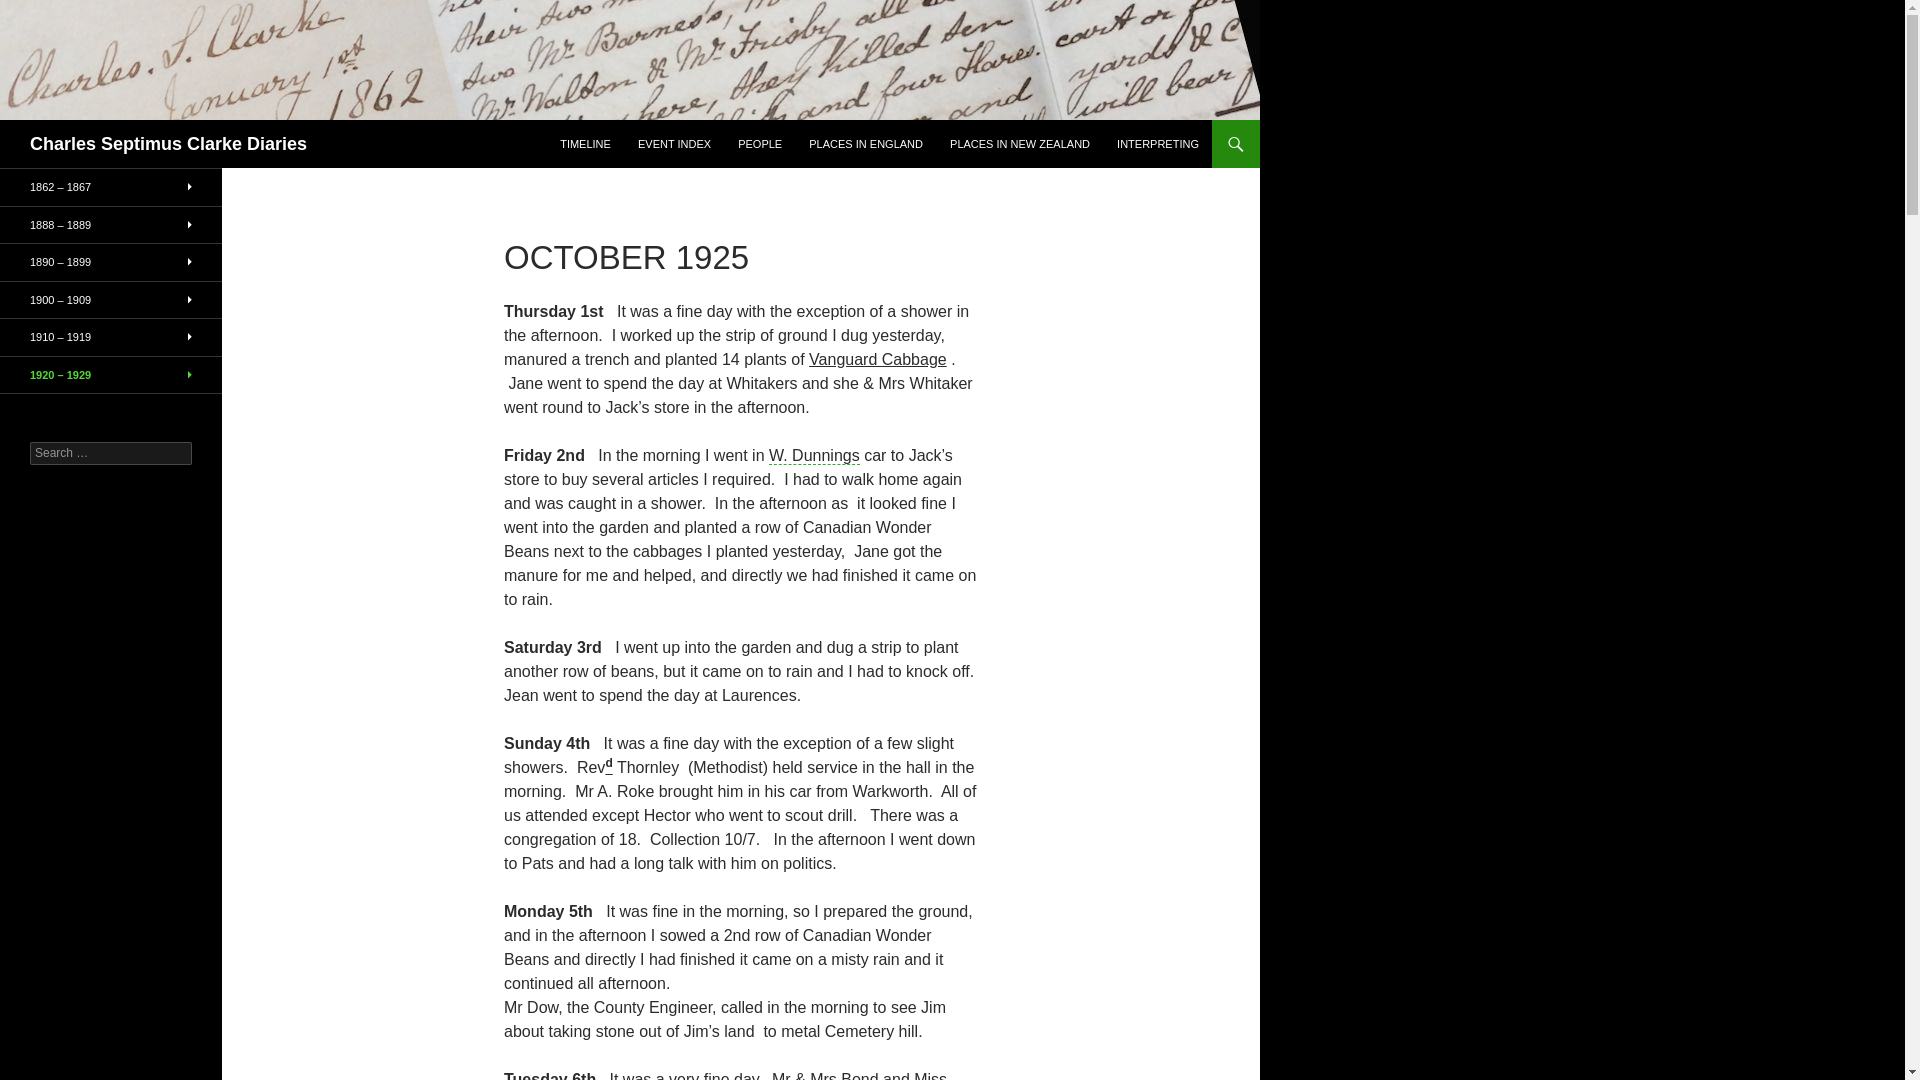 This screenshot has width=1920, height=1080. Describe the element at coordinates (584, 144) in the screenshot. I see `TIMELINE` at that location.